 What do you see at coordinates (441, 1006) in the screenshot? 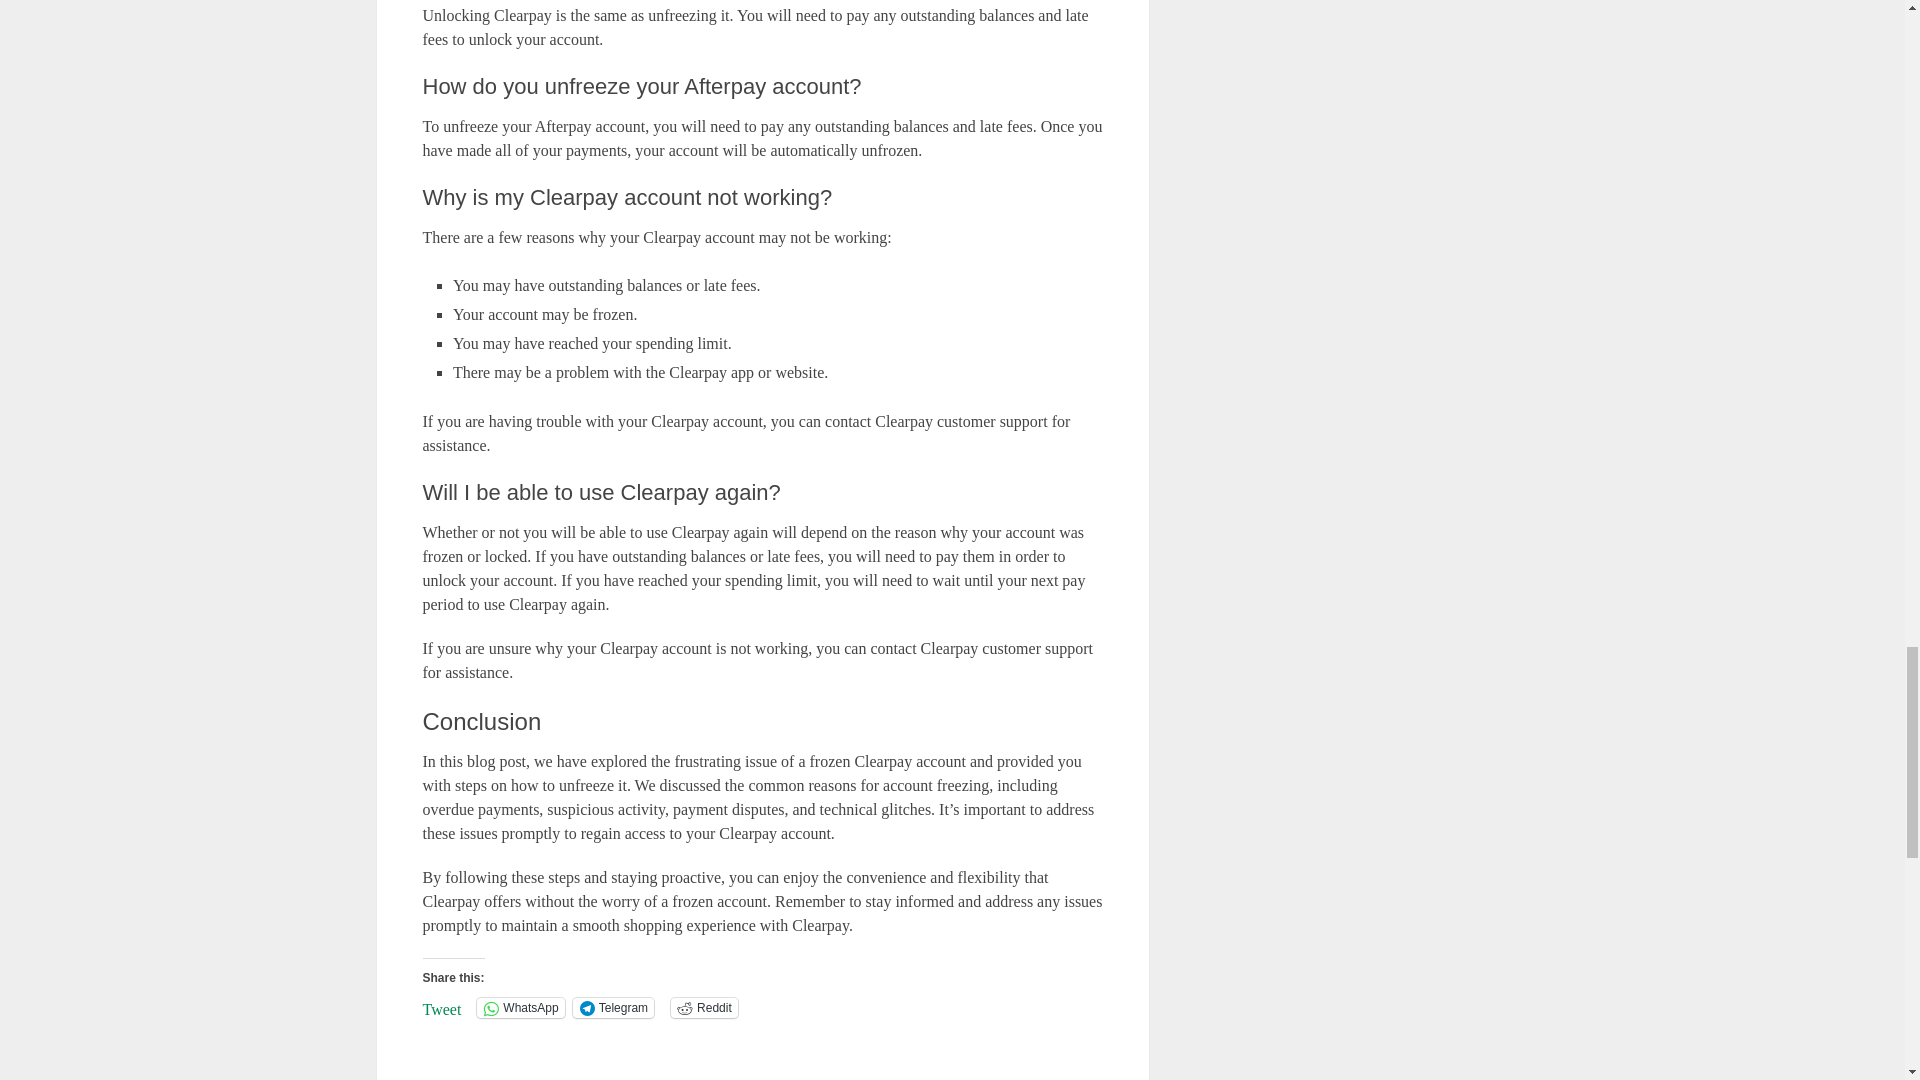
I see `Tweet` at bounding box center [441, 1006].